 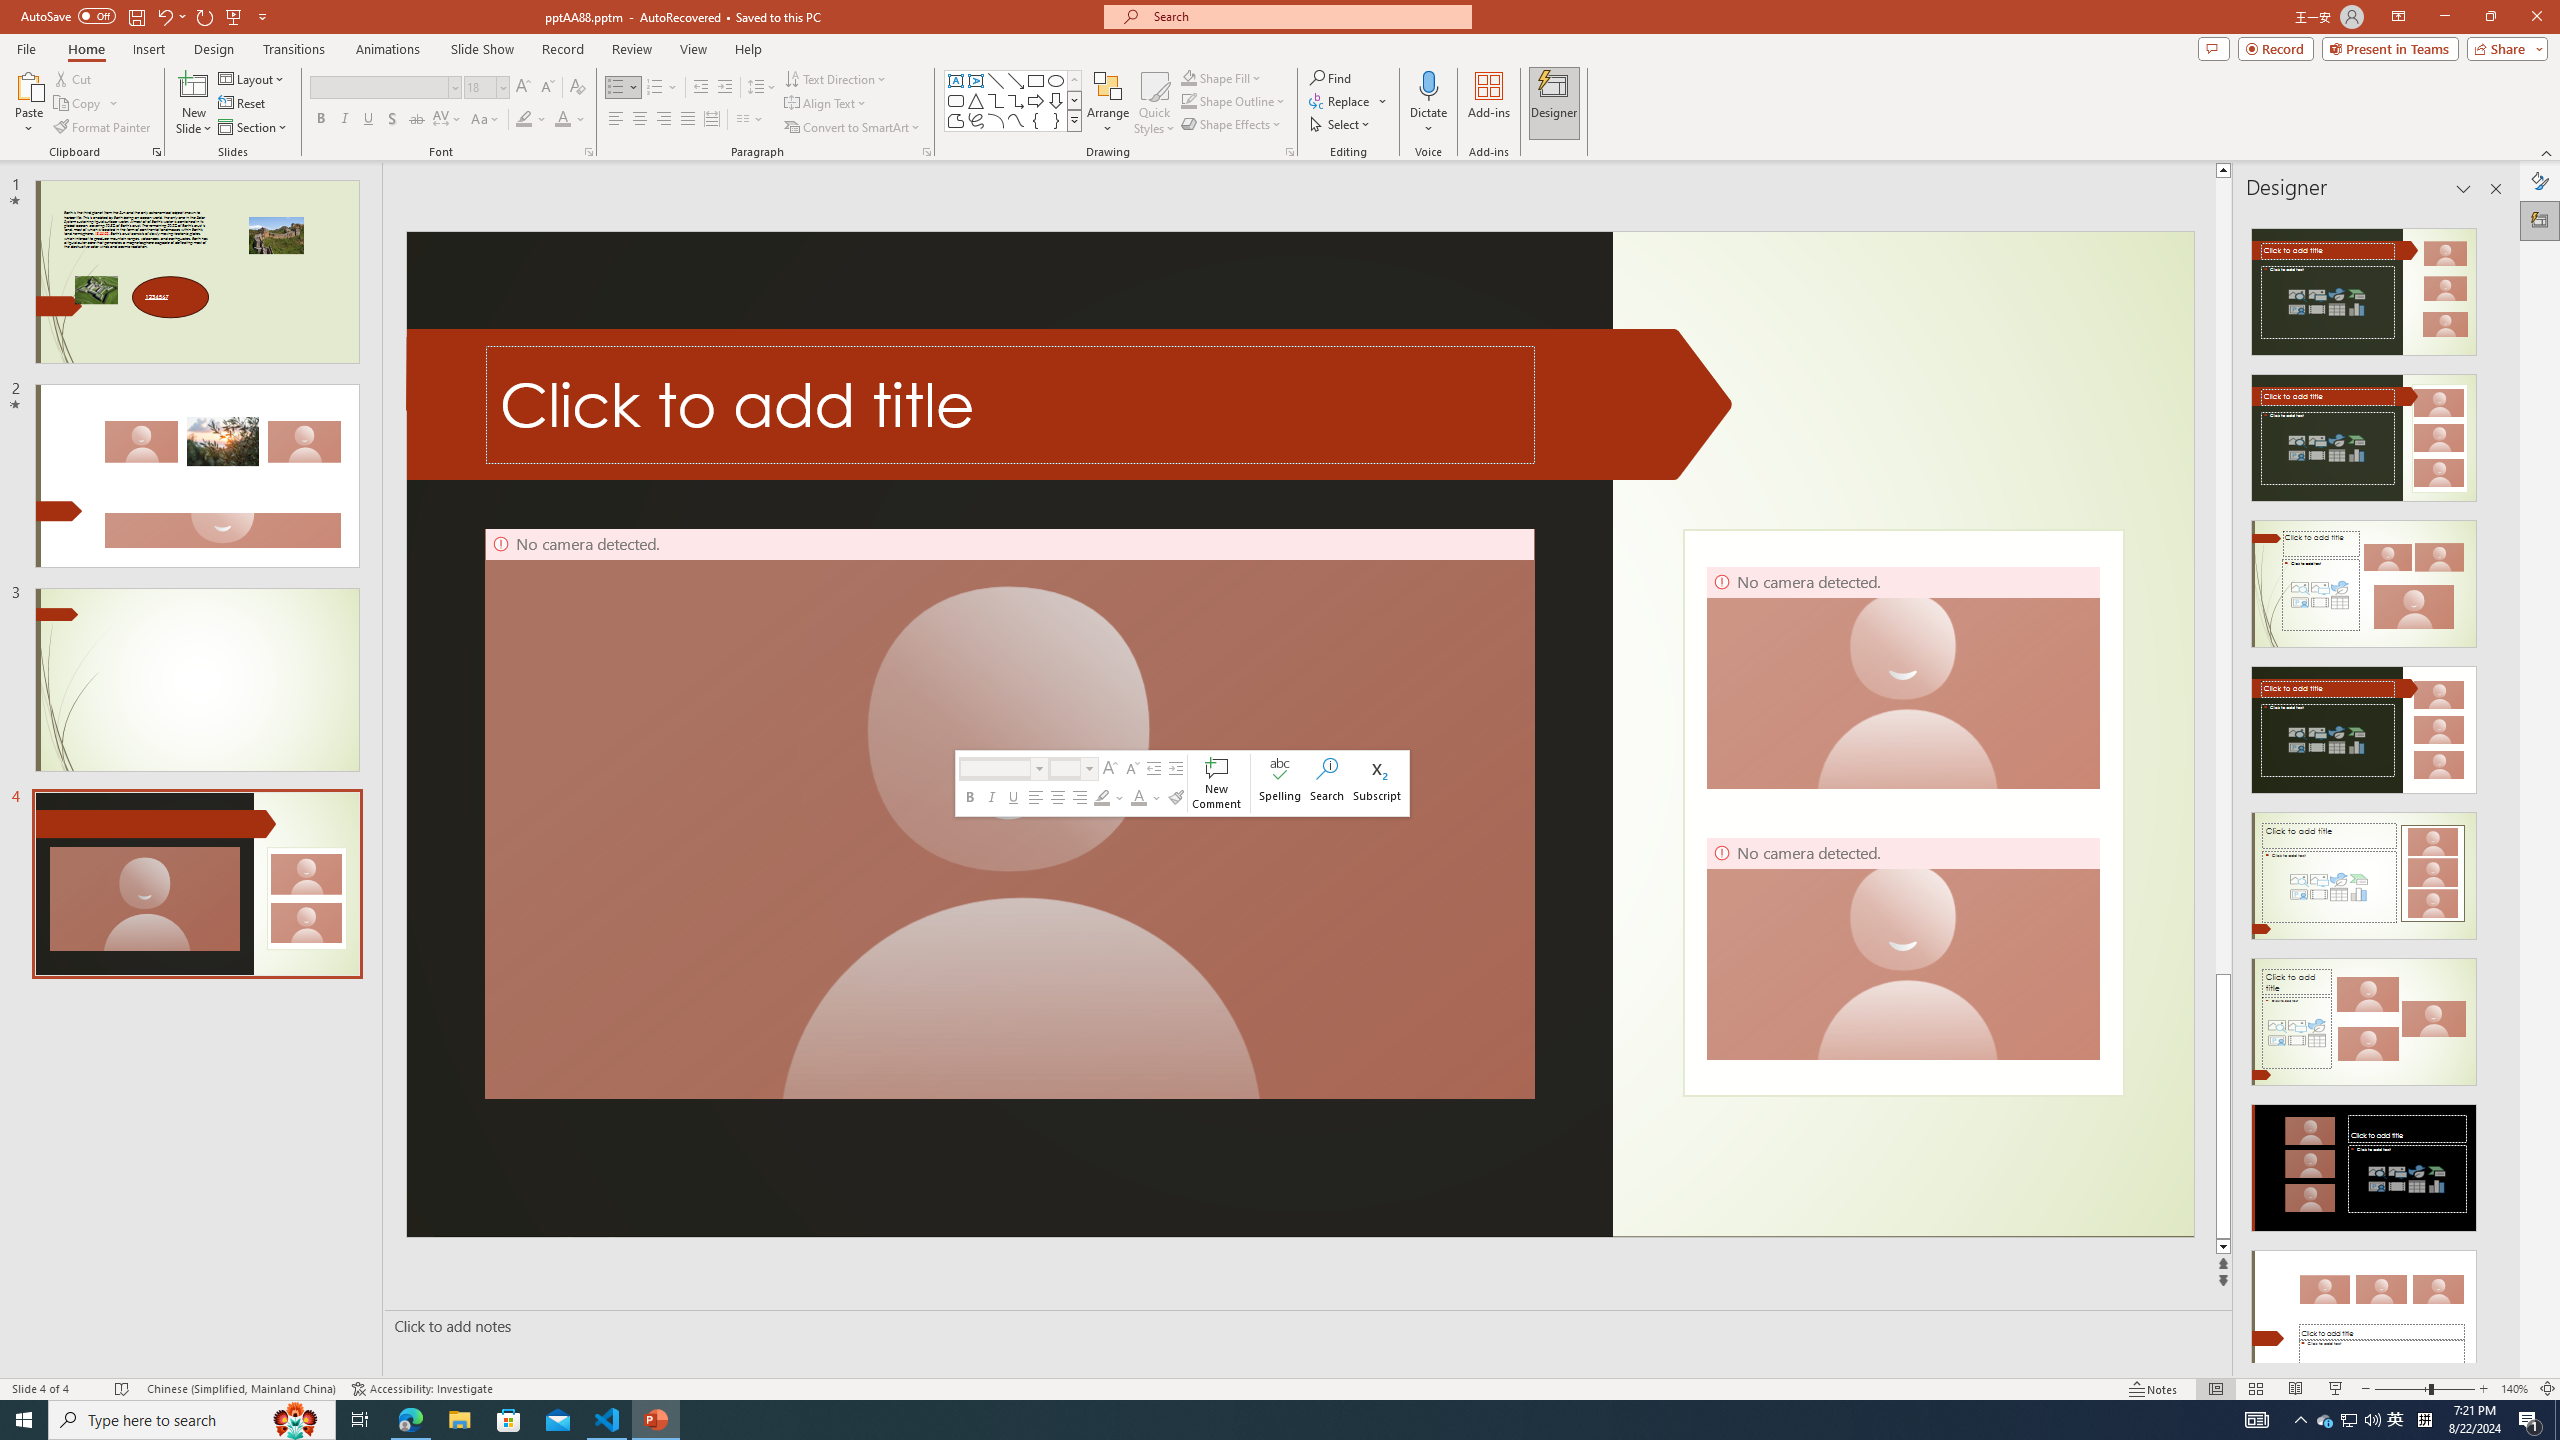 What do you see at coordinates (482, 49) in the screenshot?
I see `Slide Show` at bounding box center [482, 49].